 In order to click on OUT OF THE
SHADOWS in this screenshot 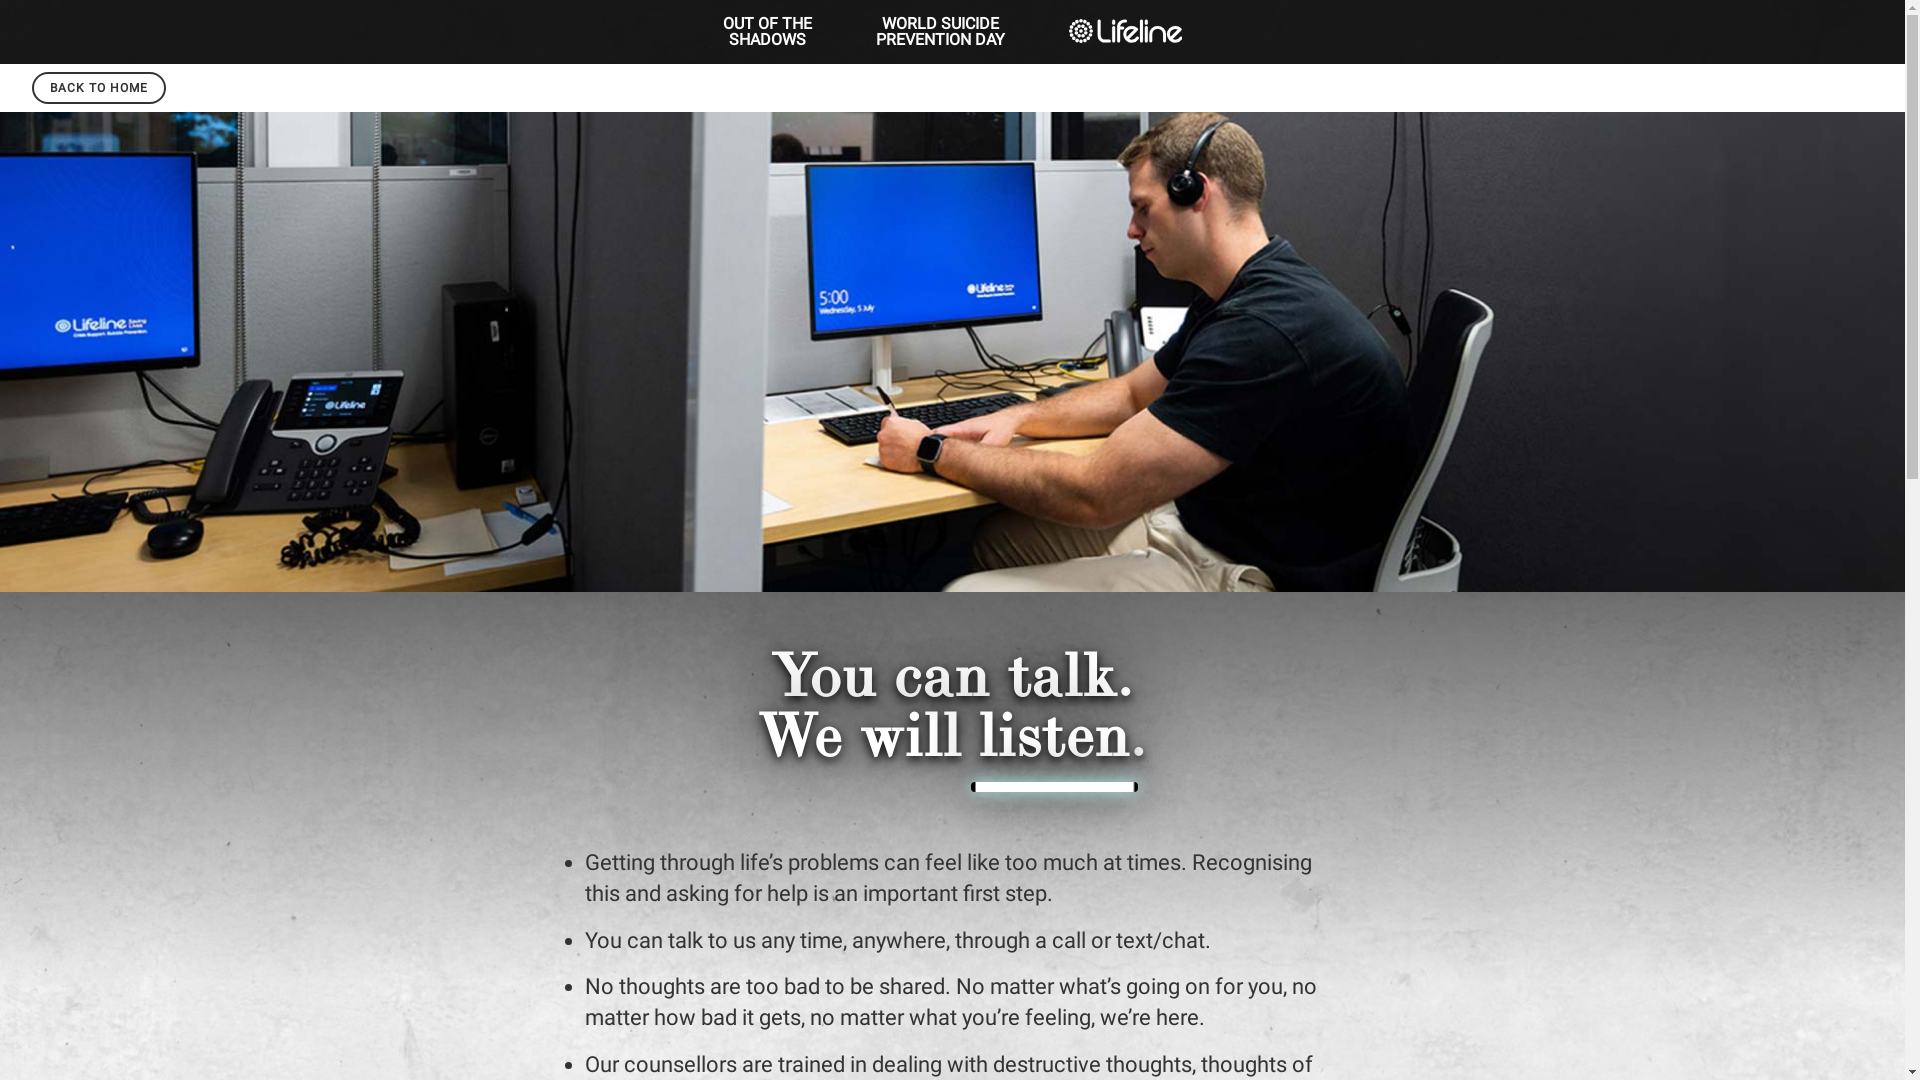, I will do `click(768, 32)`.